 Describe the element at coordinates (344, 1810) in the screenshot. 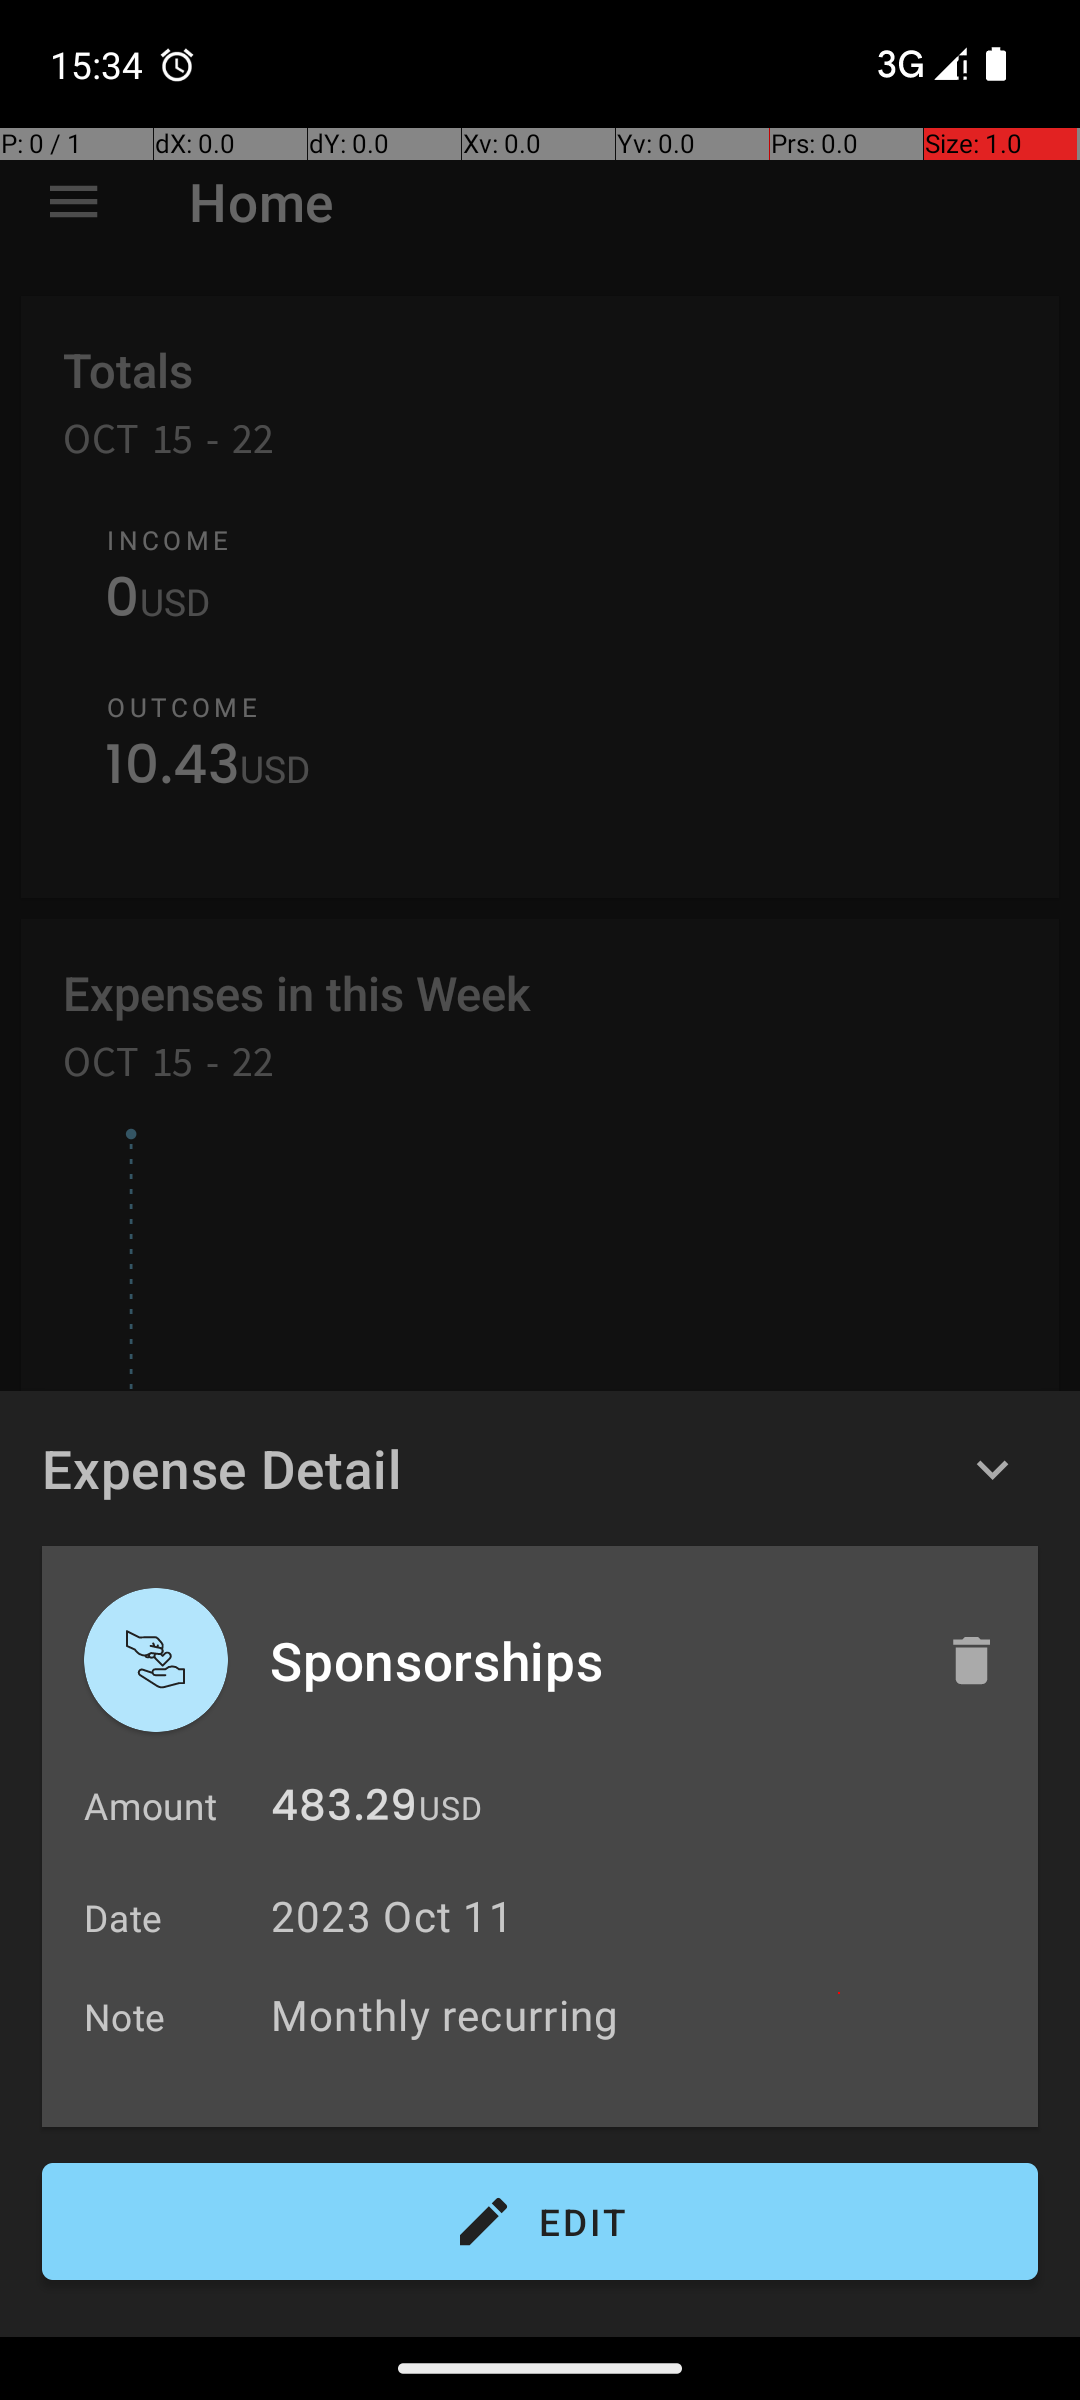

I see `483.29` at that location.